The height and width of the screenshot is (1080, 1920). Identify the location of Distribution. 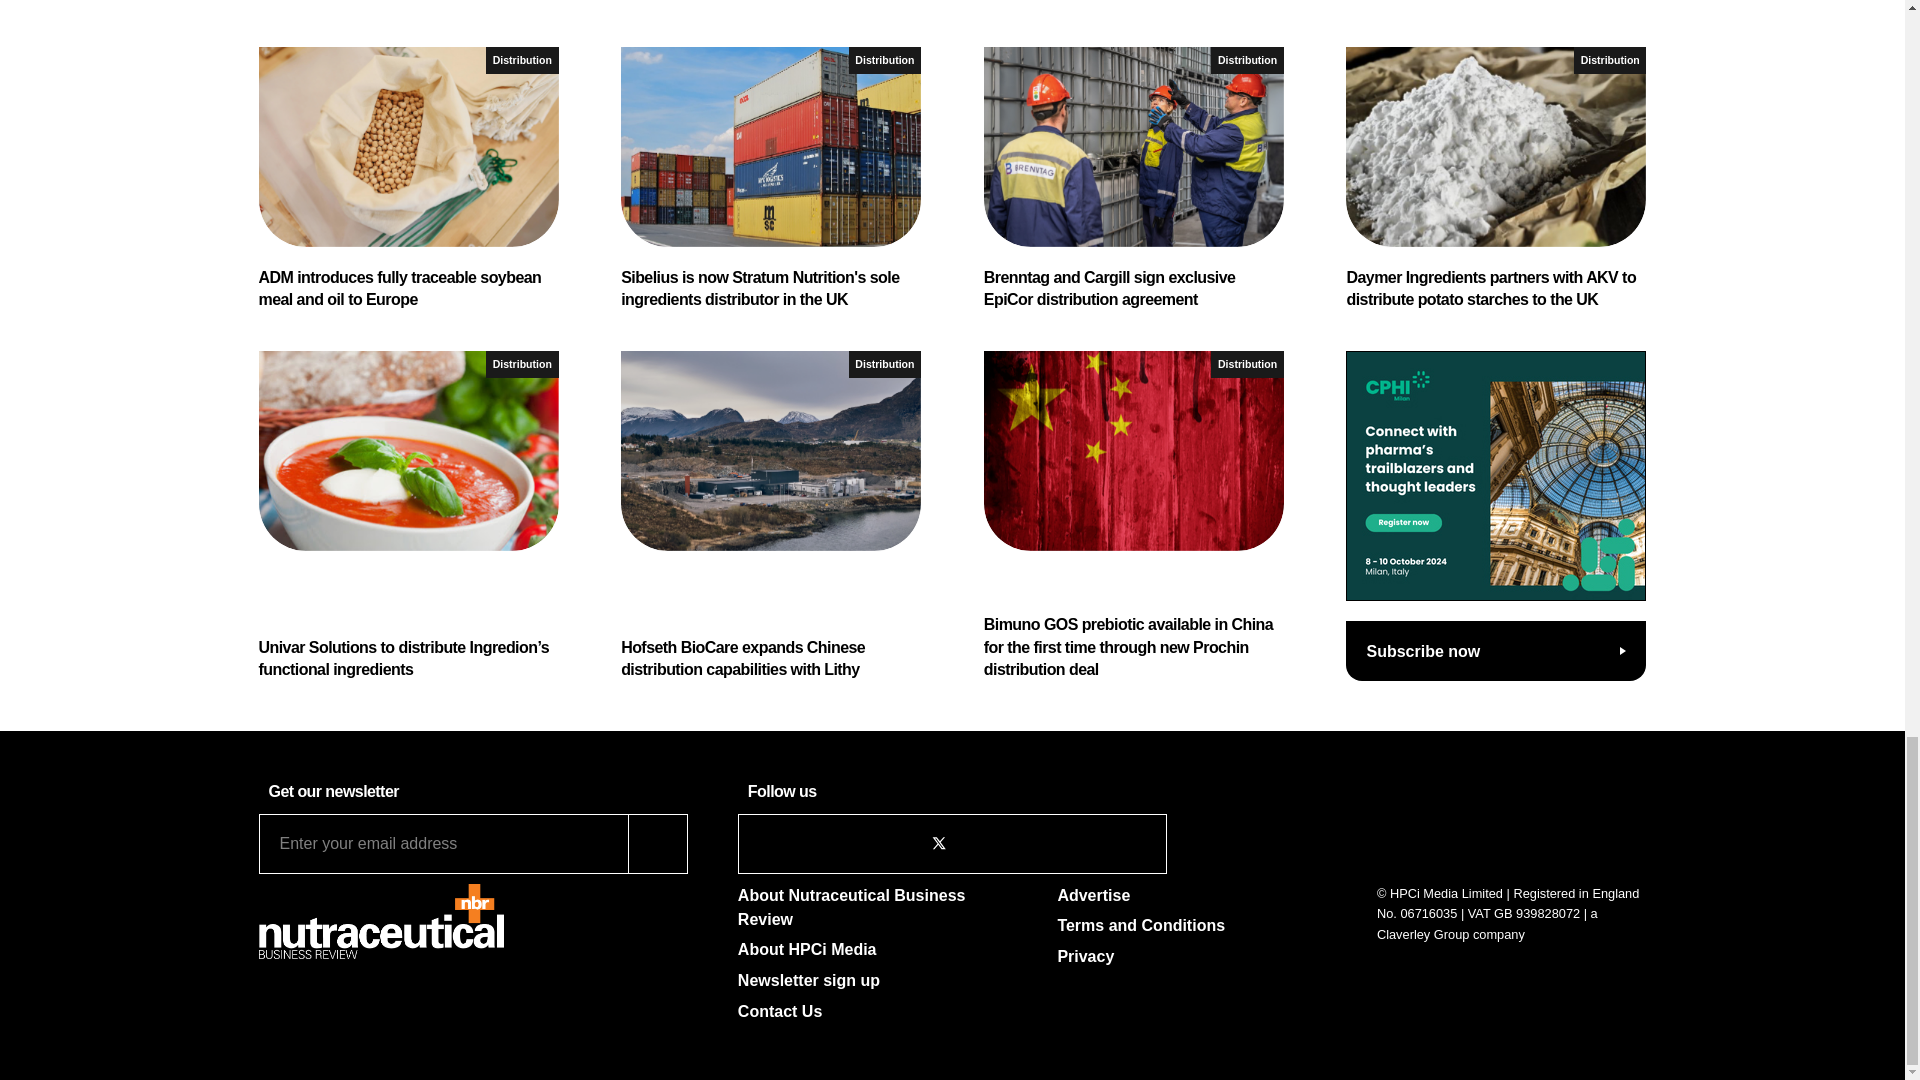
(884, 60).